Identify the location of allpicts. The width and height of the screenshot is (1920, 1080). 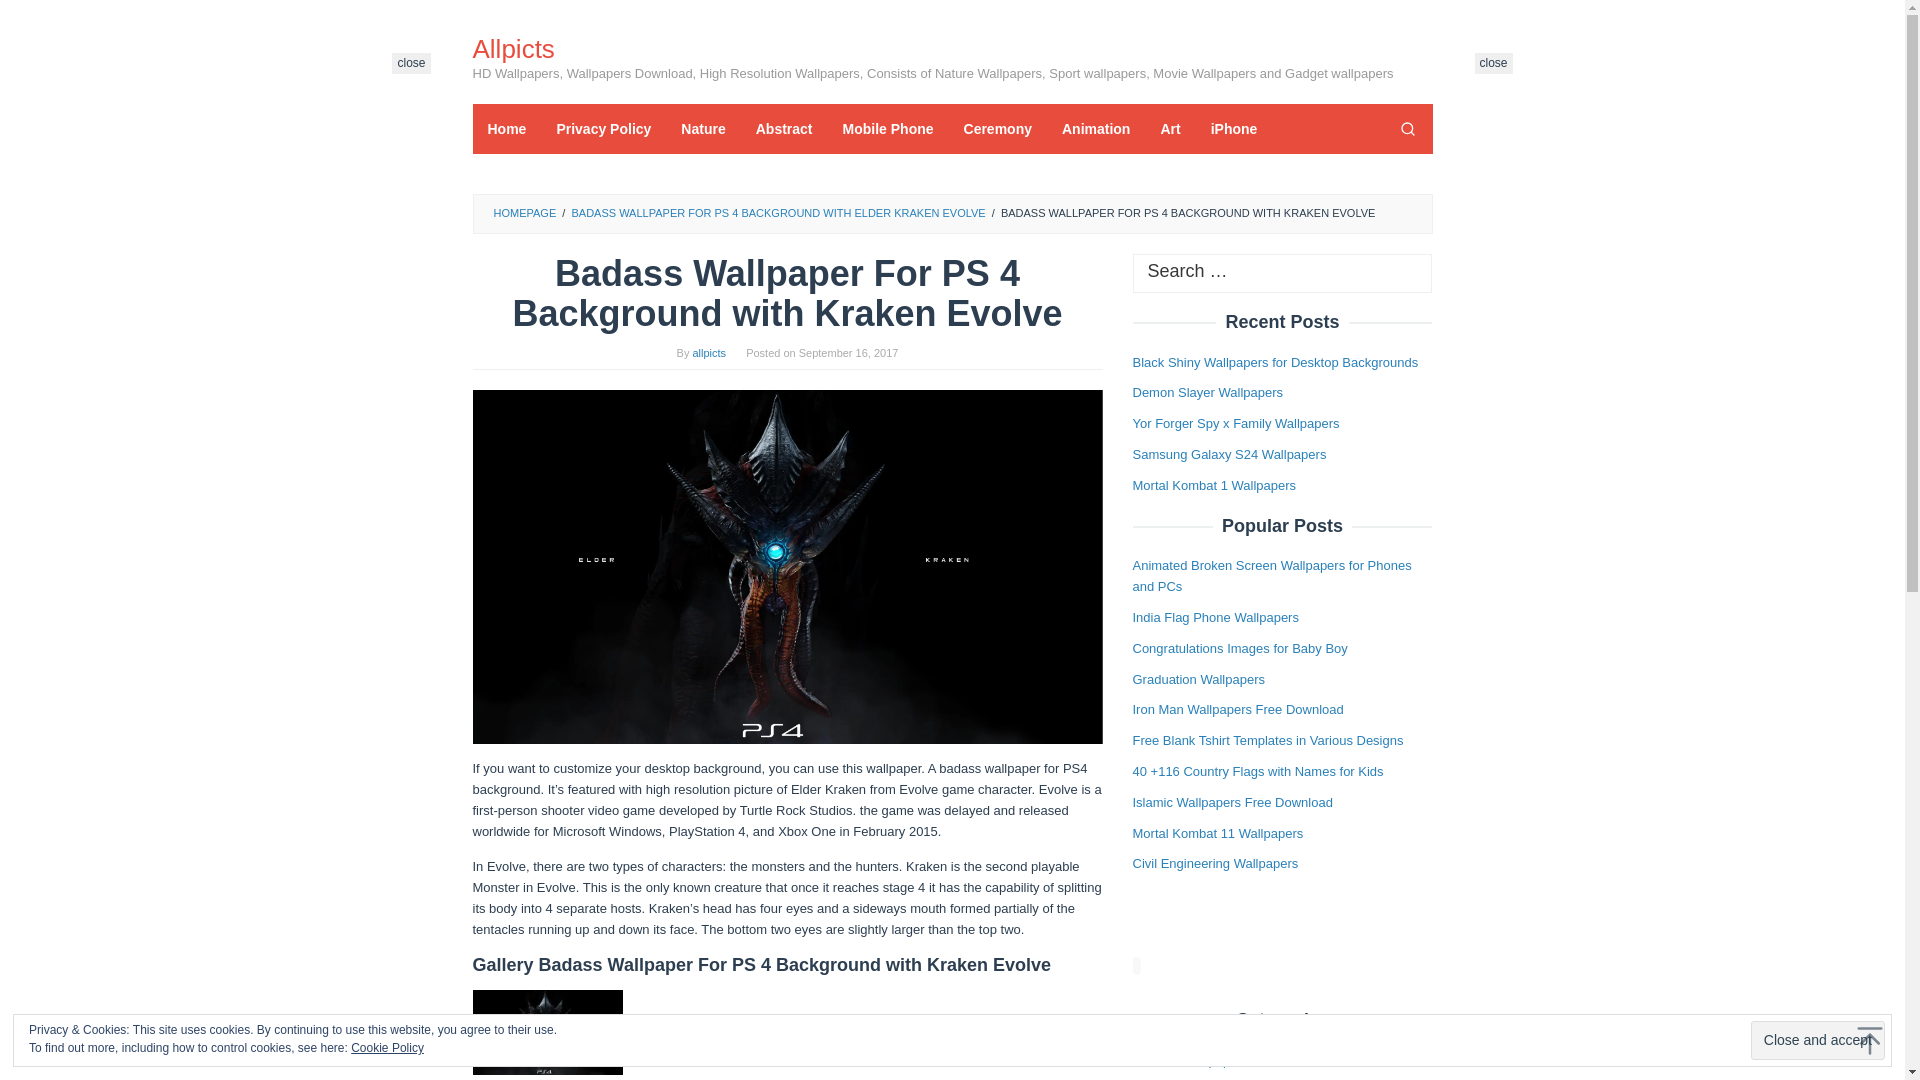
(708, 352).